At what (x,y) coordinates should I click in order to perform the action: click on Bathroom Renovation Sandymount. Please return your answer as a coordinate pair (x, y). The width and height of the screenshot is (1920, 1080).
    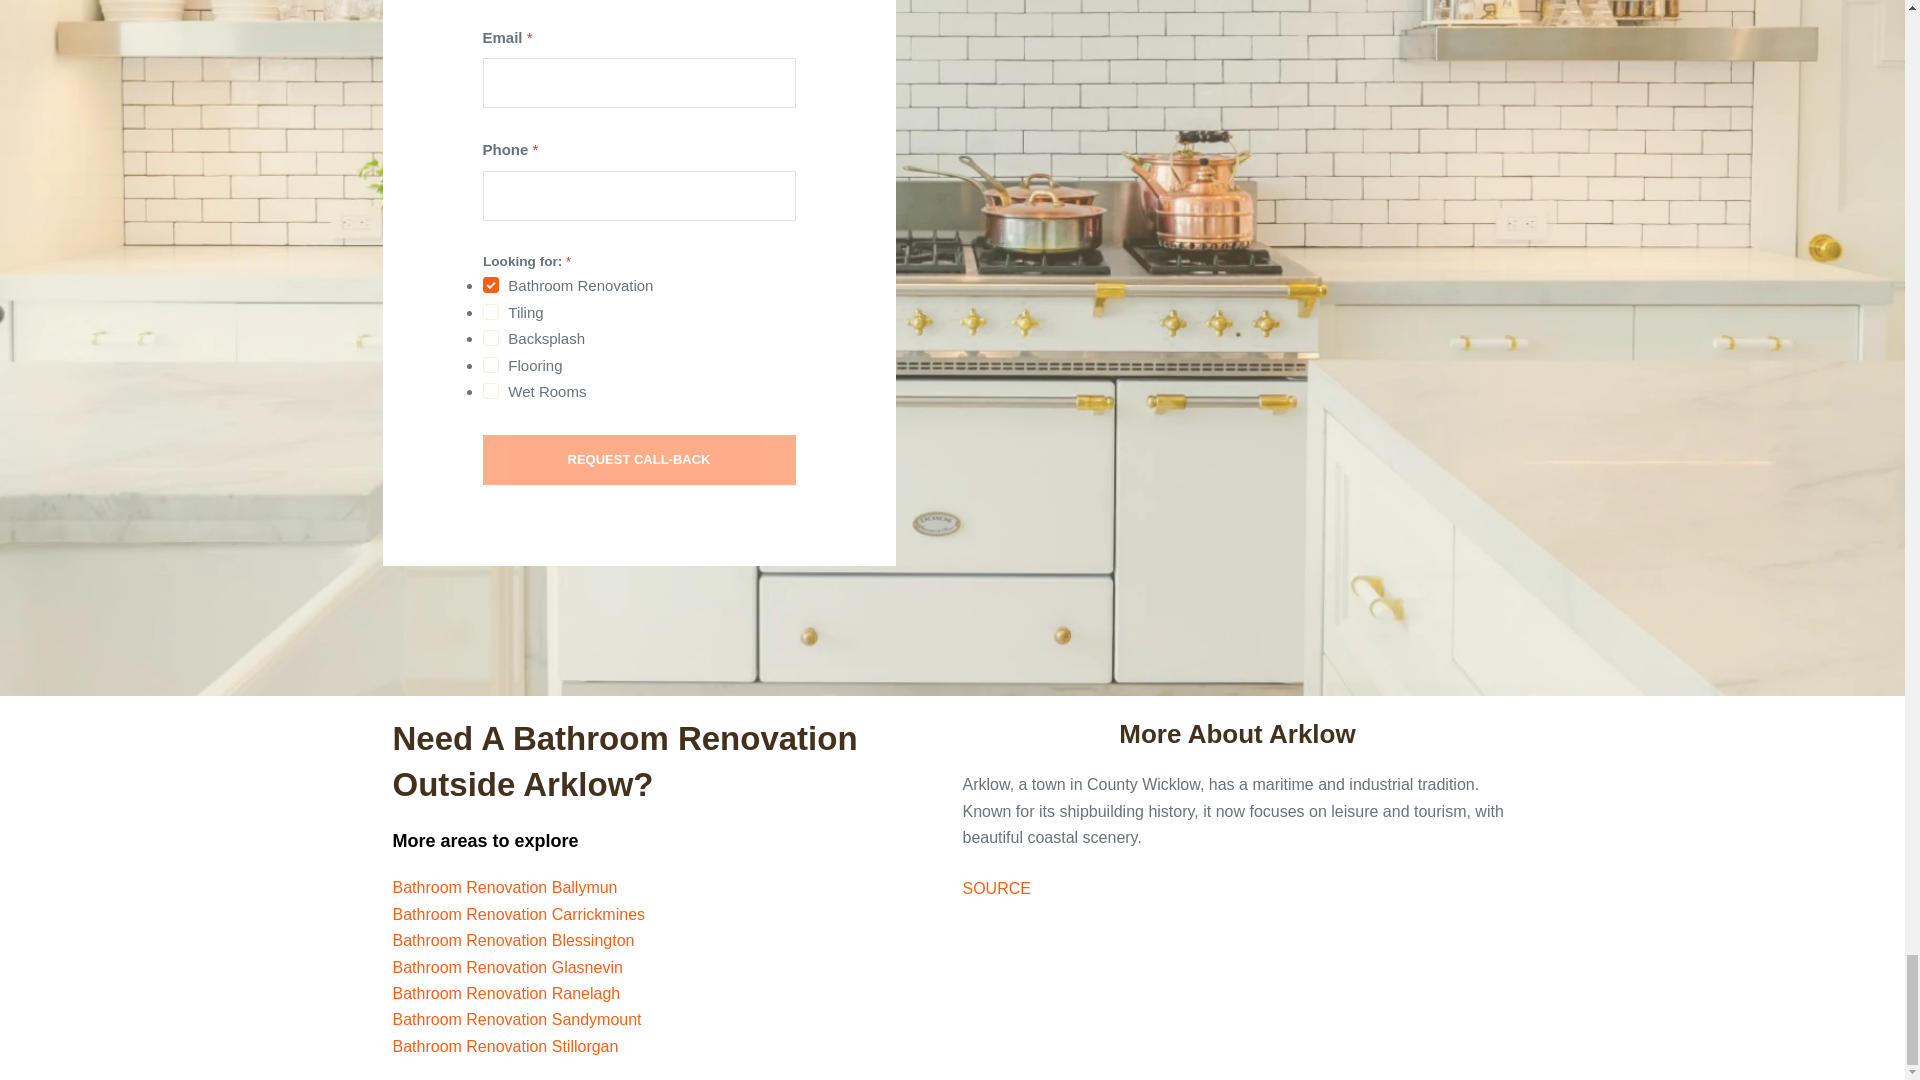
    Looking at the image, I should click on (516, 1019).